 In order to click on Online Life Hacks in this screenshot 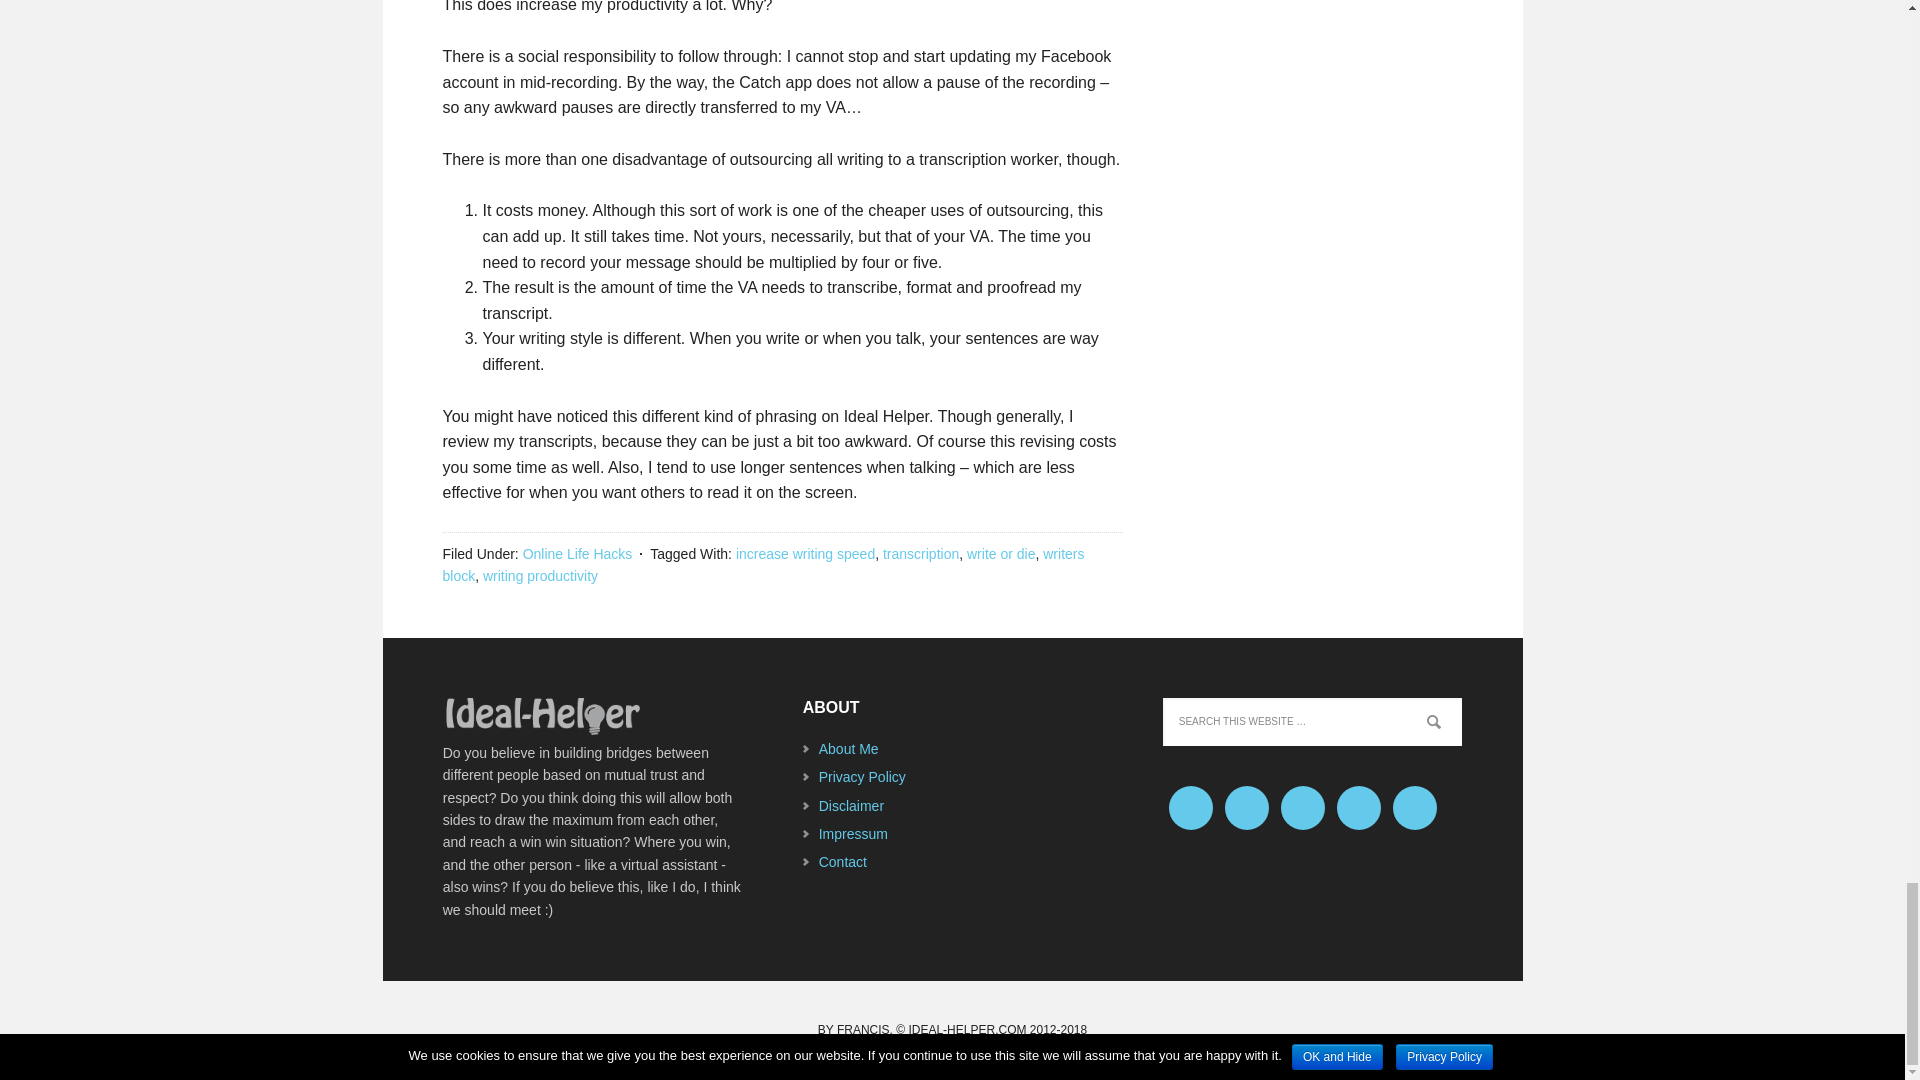, I will do `click(578, 554)`.